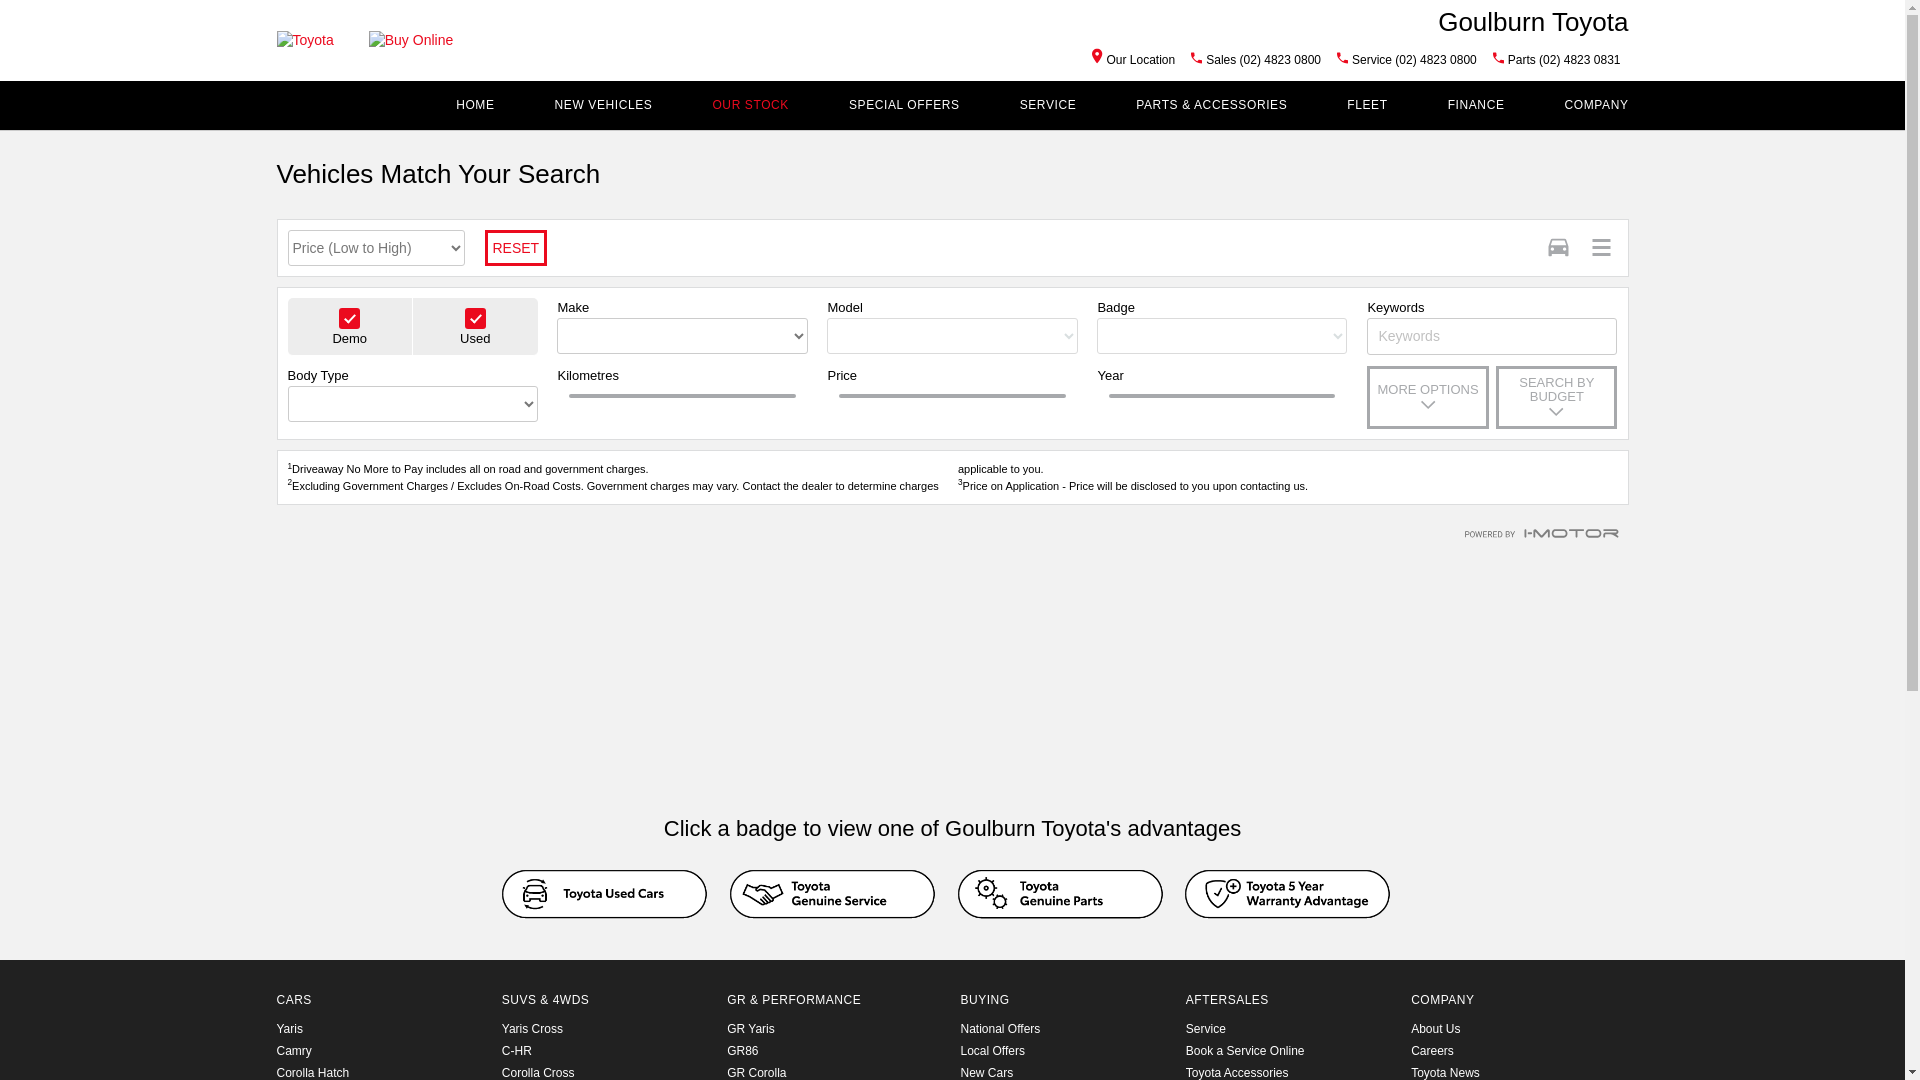 This screenshot has width=1920, height=1080. What do you see at coordinates (1564, 60) in the screenshot?
I see `Parts (02) 4823 0831` at bounding box center [1564, 60].